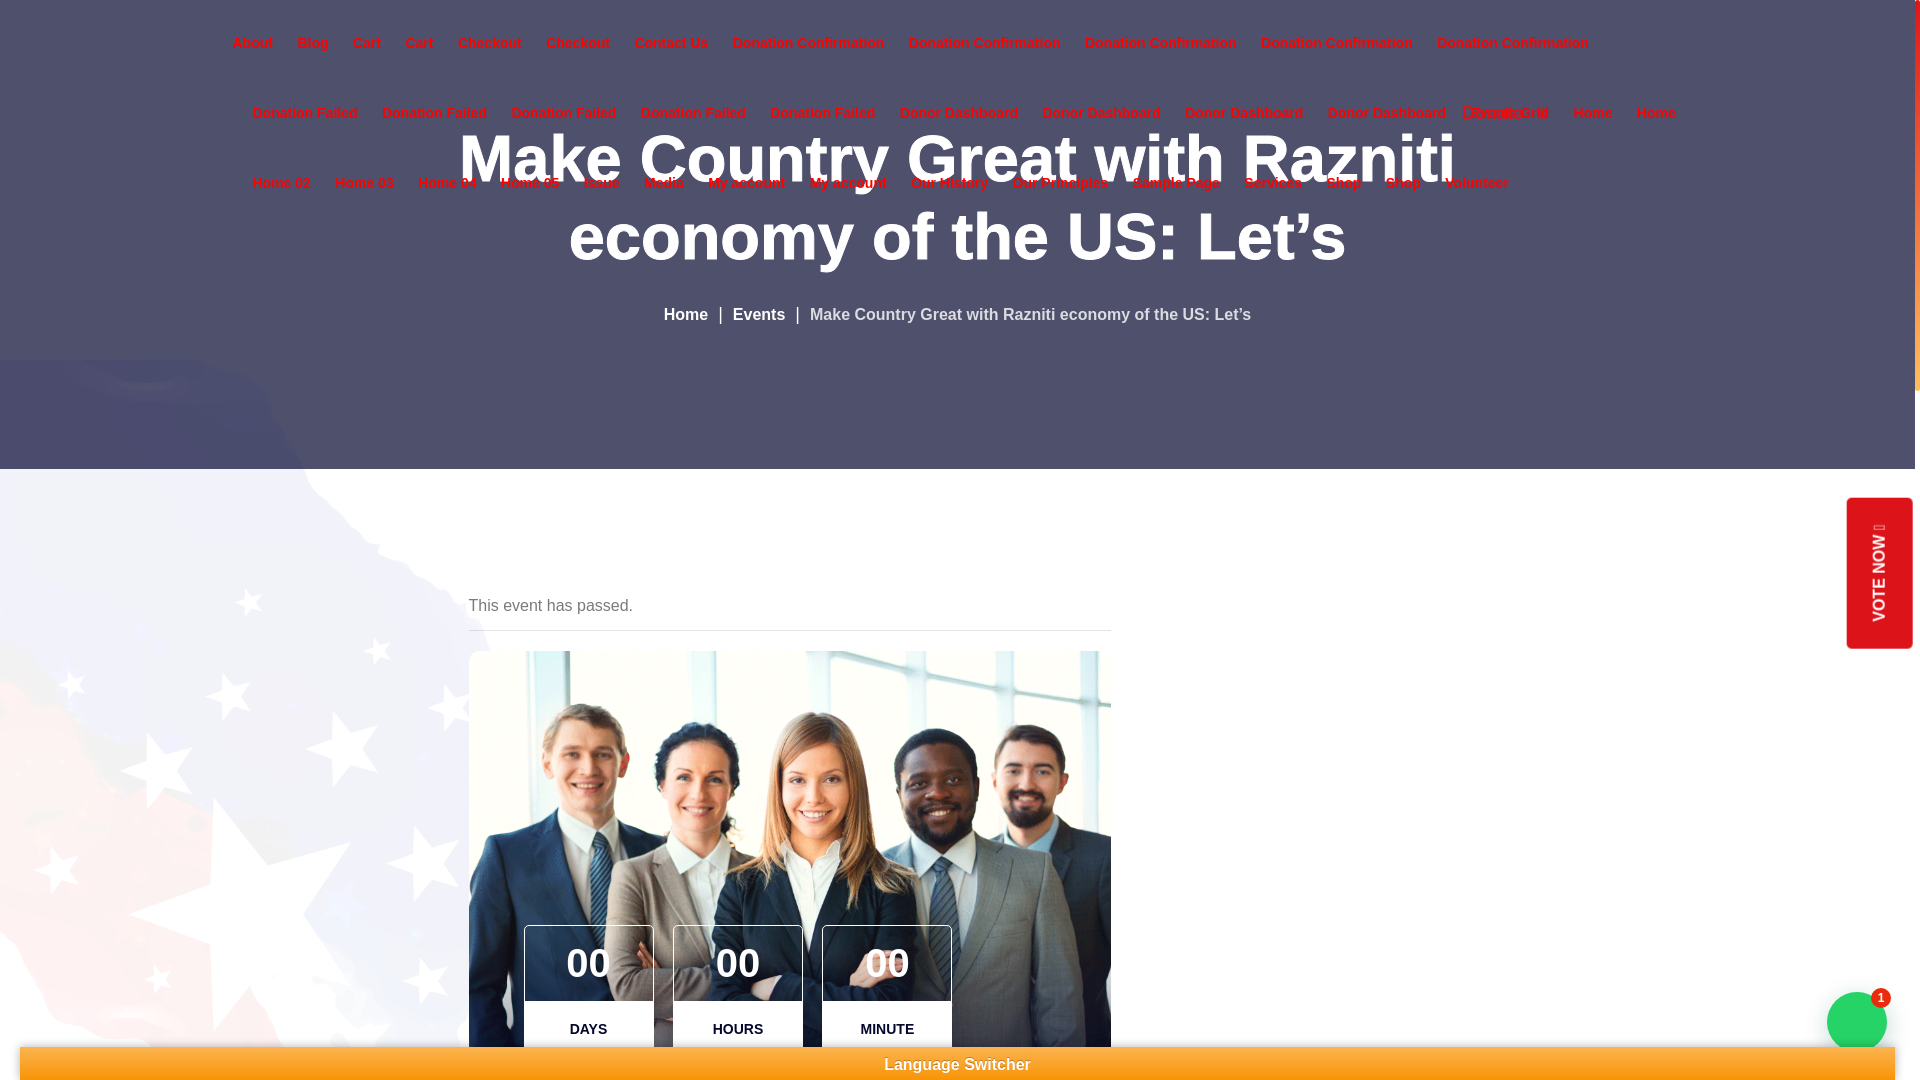 This screenshot has height=1080, width=1920. Describe the element at coordinates (304, 112) in the screenshot. I see `Donation Failed` at that location.